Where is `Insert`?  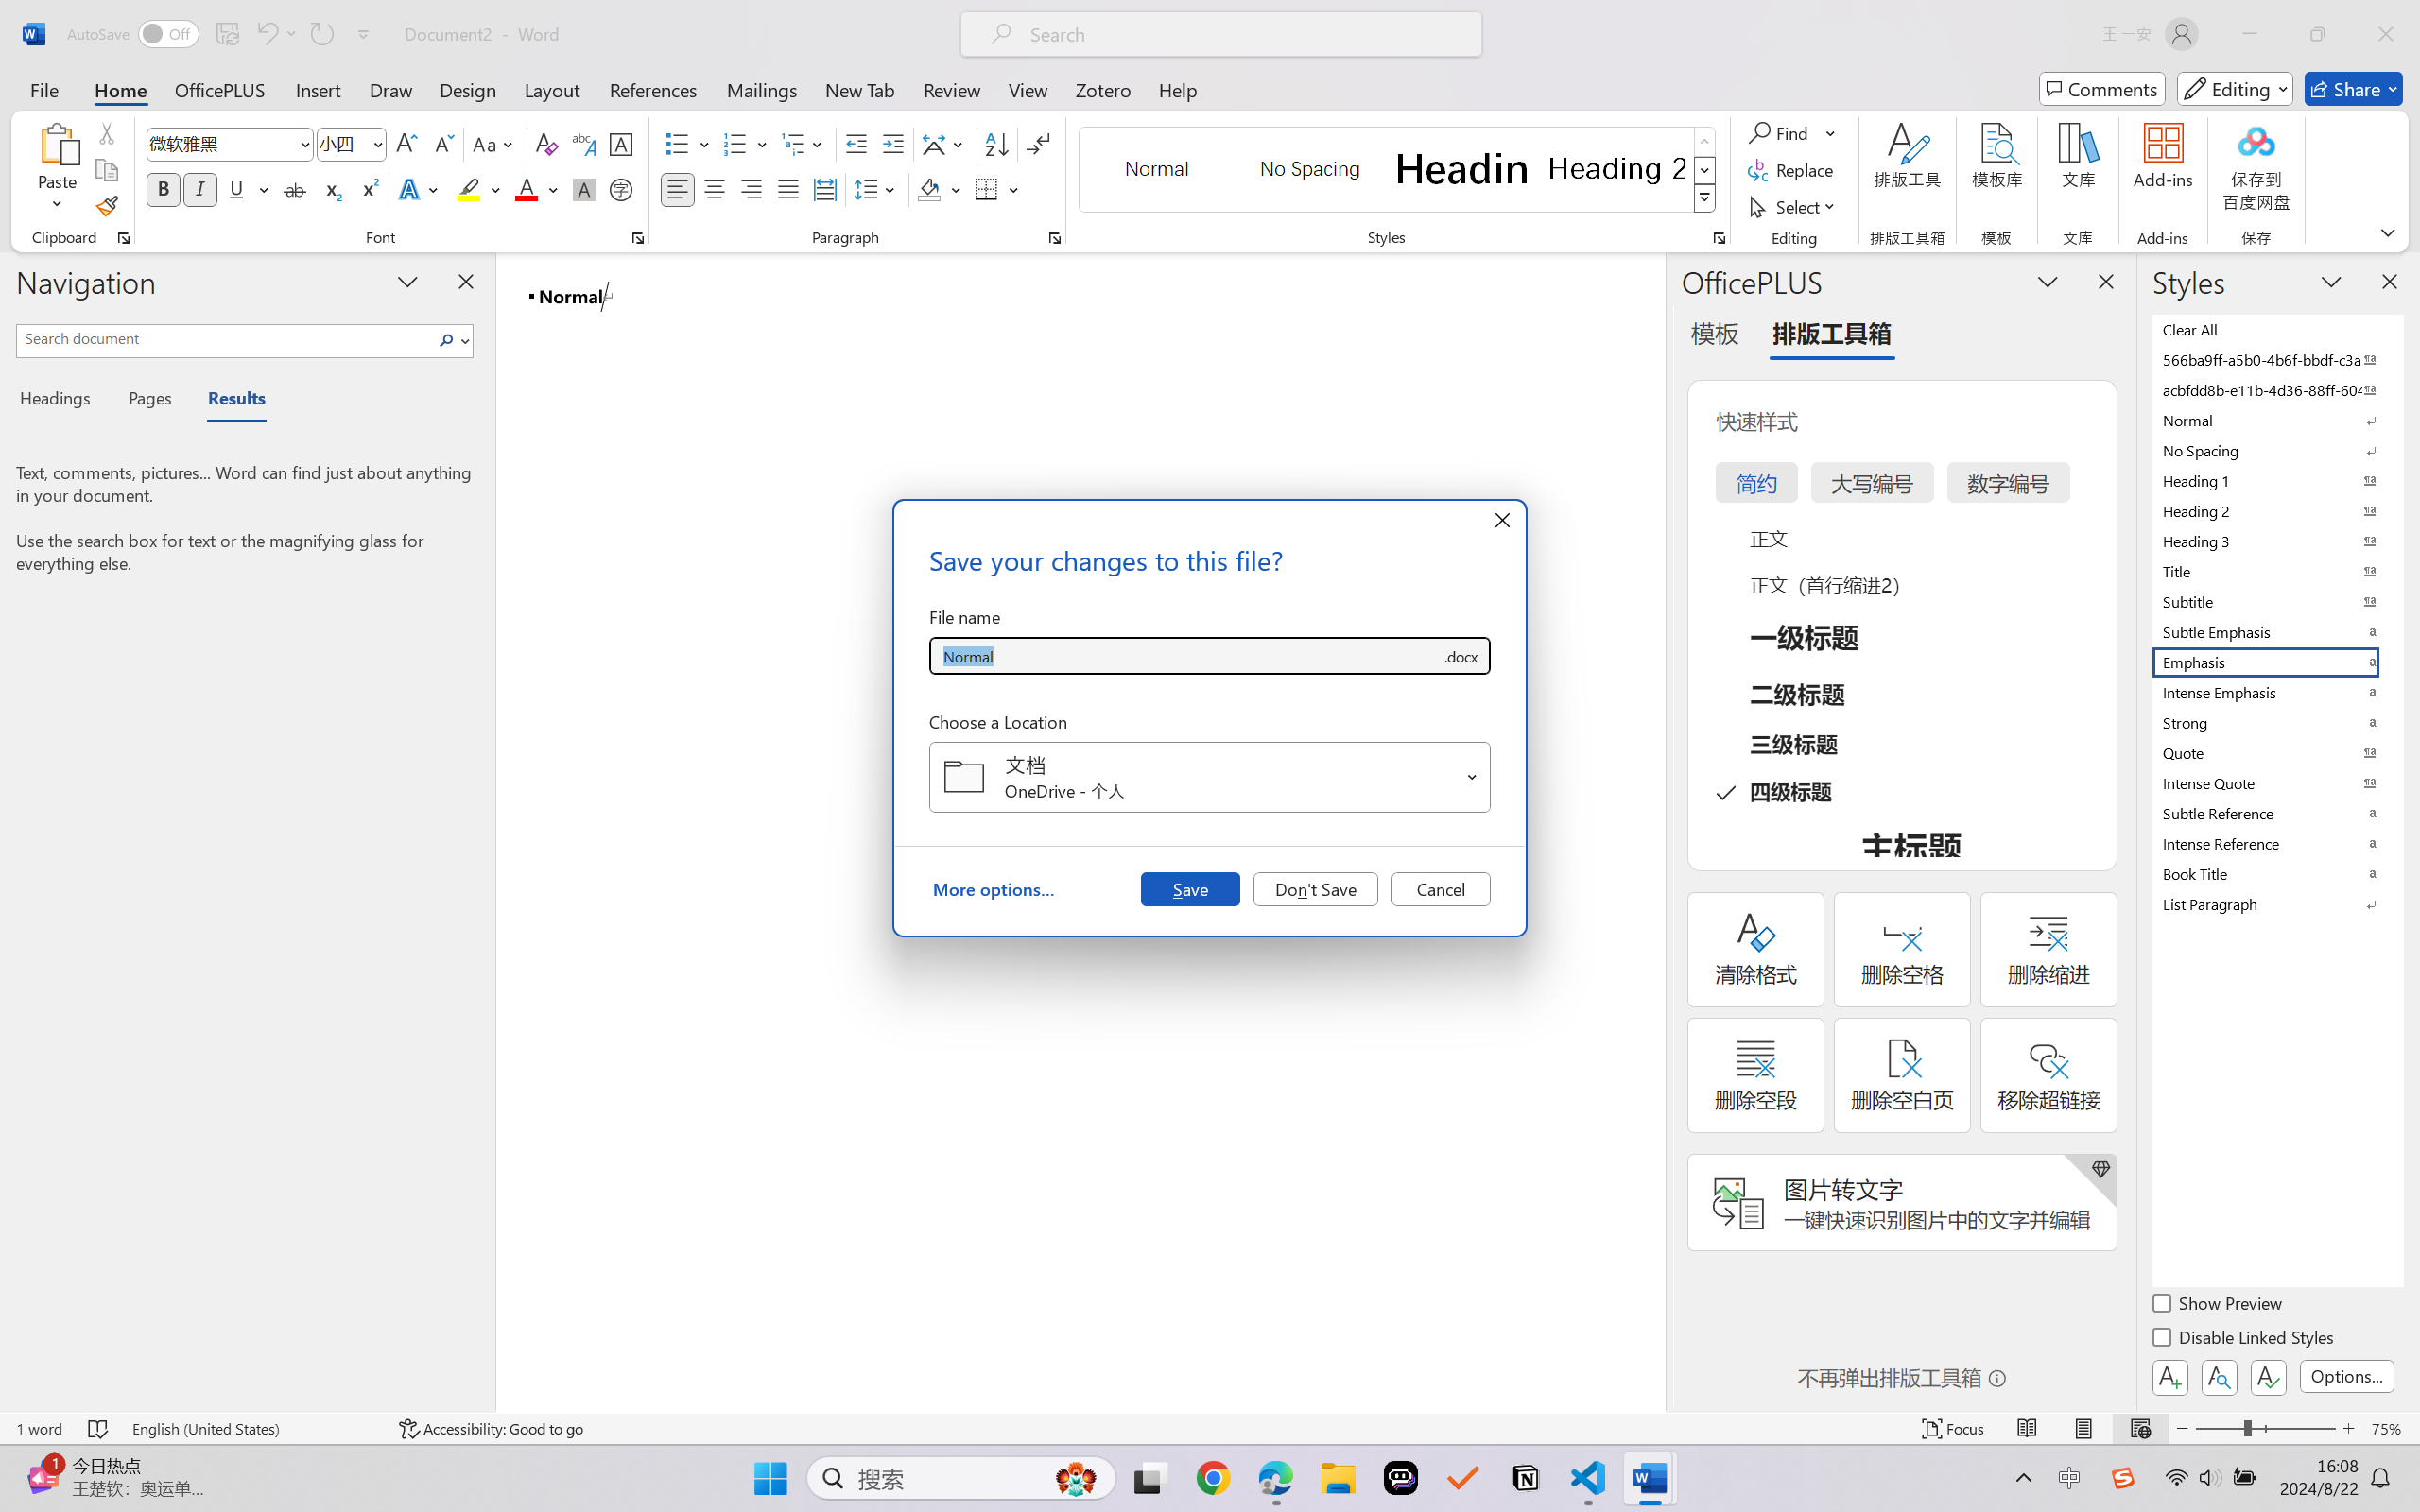
Insert is located at coordinates (318, 89).